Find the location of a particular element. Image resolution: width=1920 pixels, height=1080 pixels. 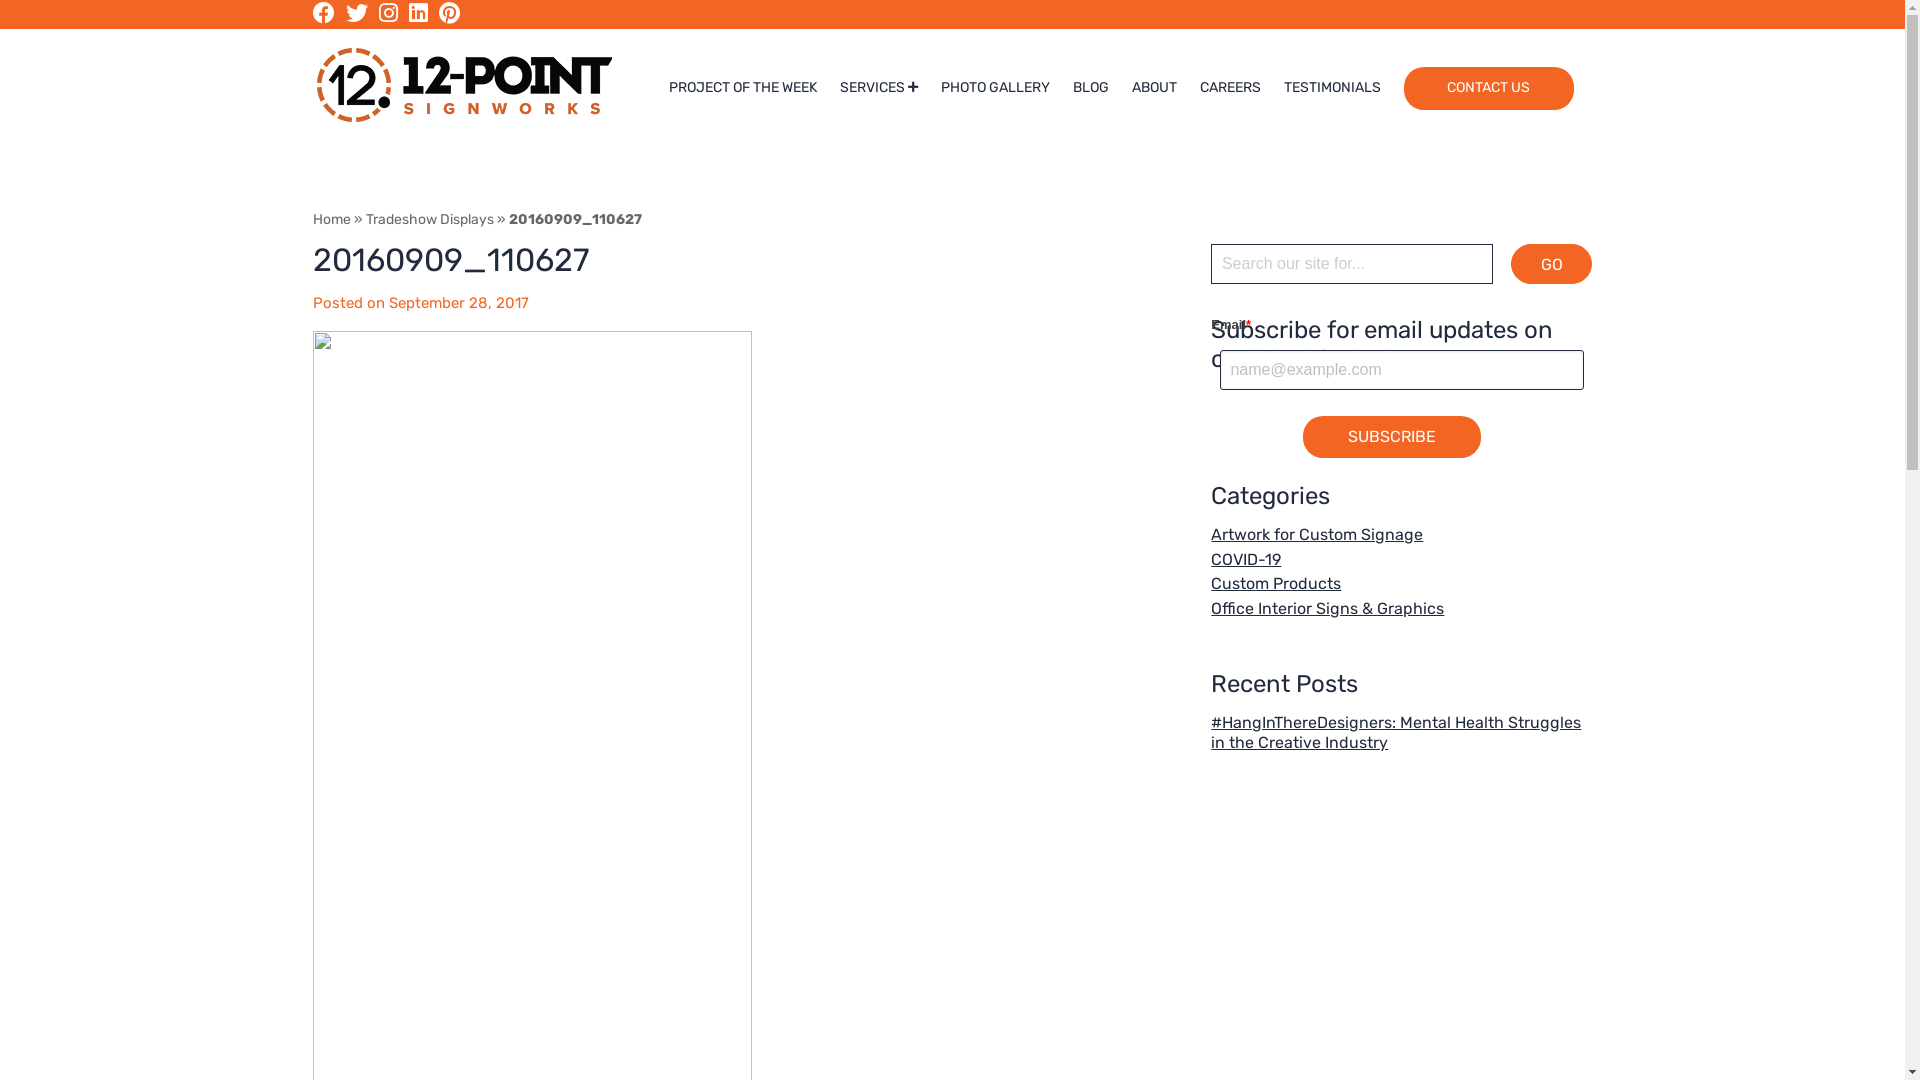

ABOUT is located at coordinates (1154, 88).